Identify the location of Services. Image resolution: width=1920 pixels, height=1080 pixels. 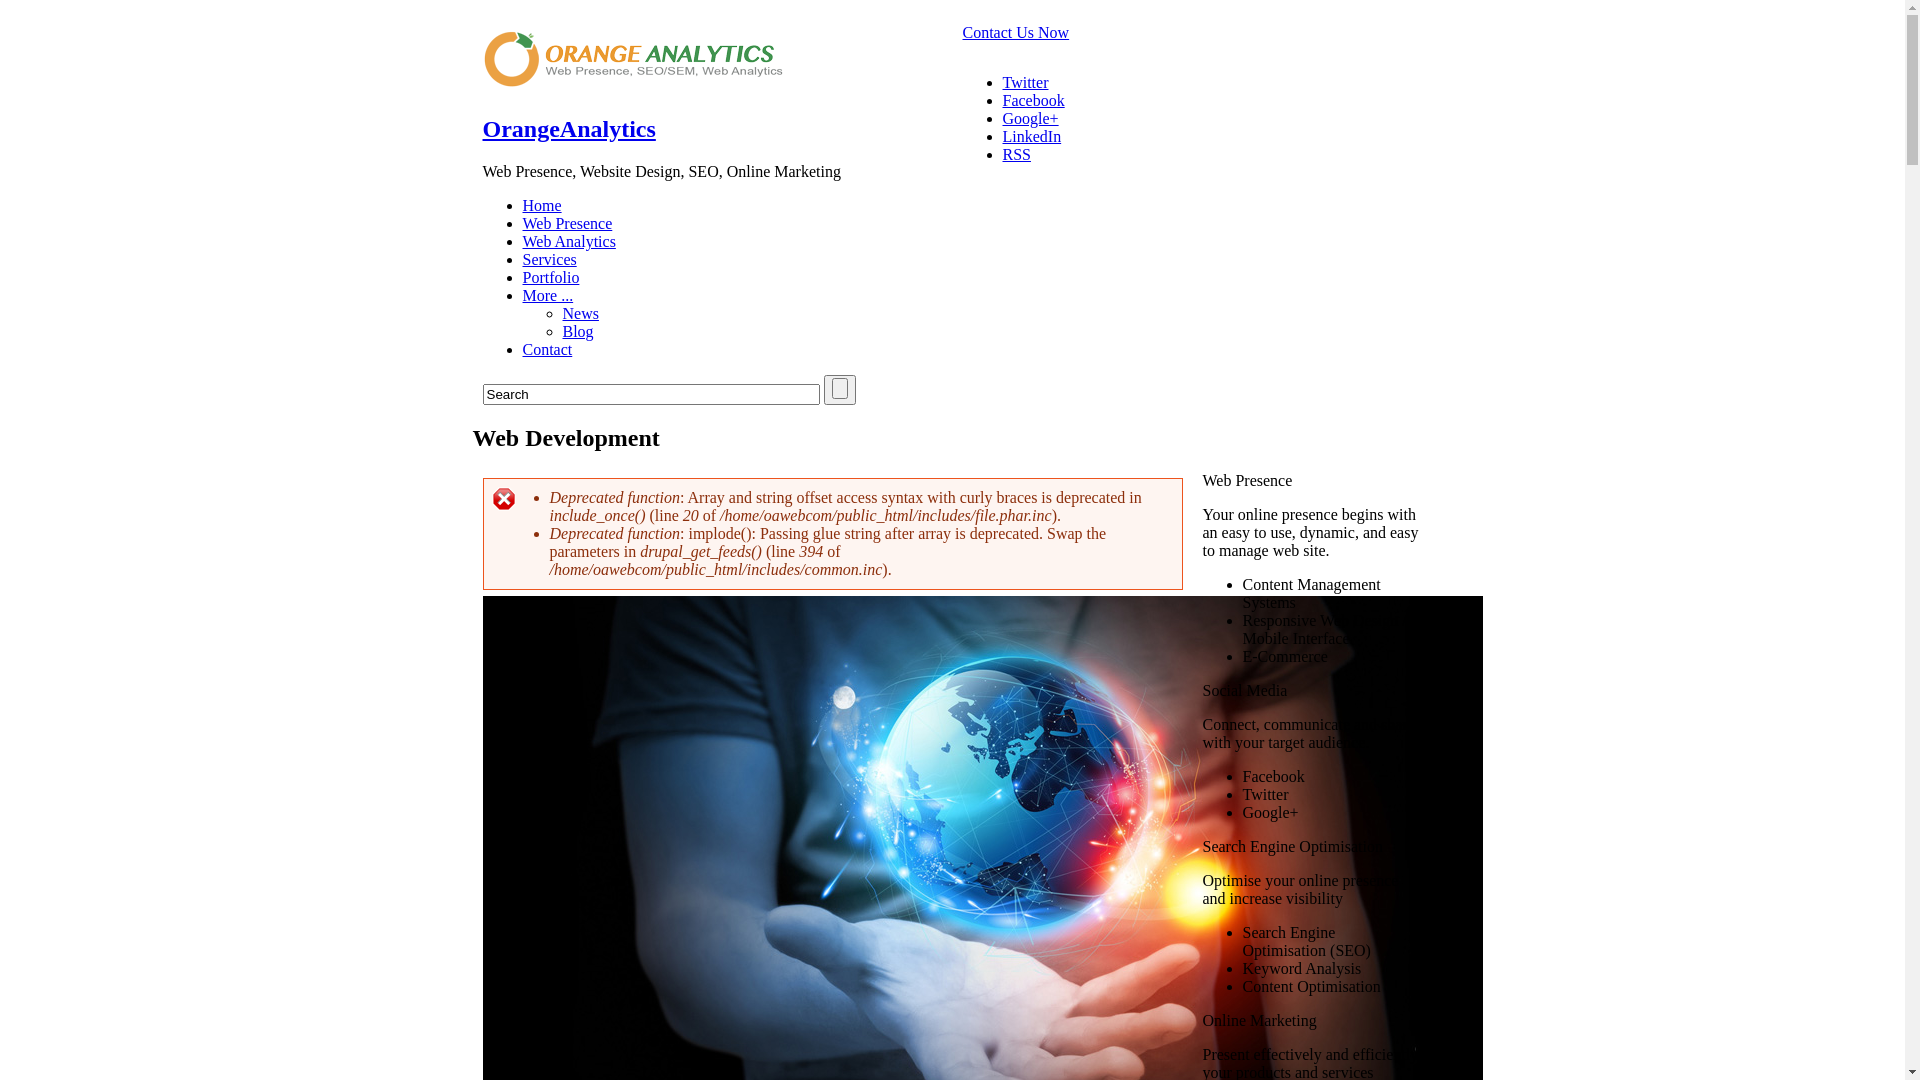
(549, 260).